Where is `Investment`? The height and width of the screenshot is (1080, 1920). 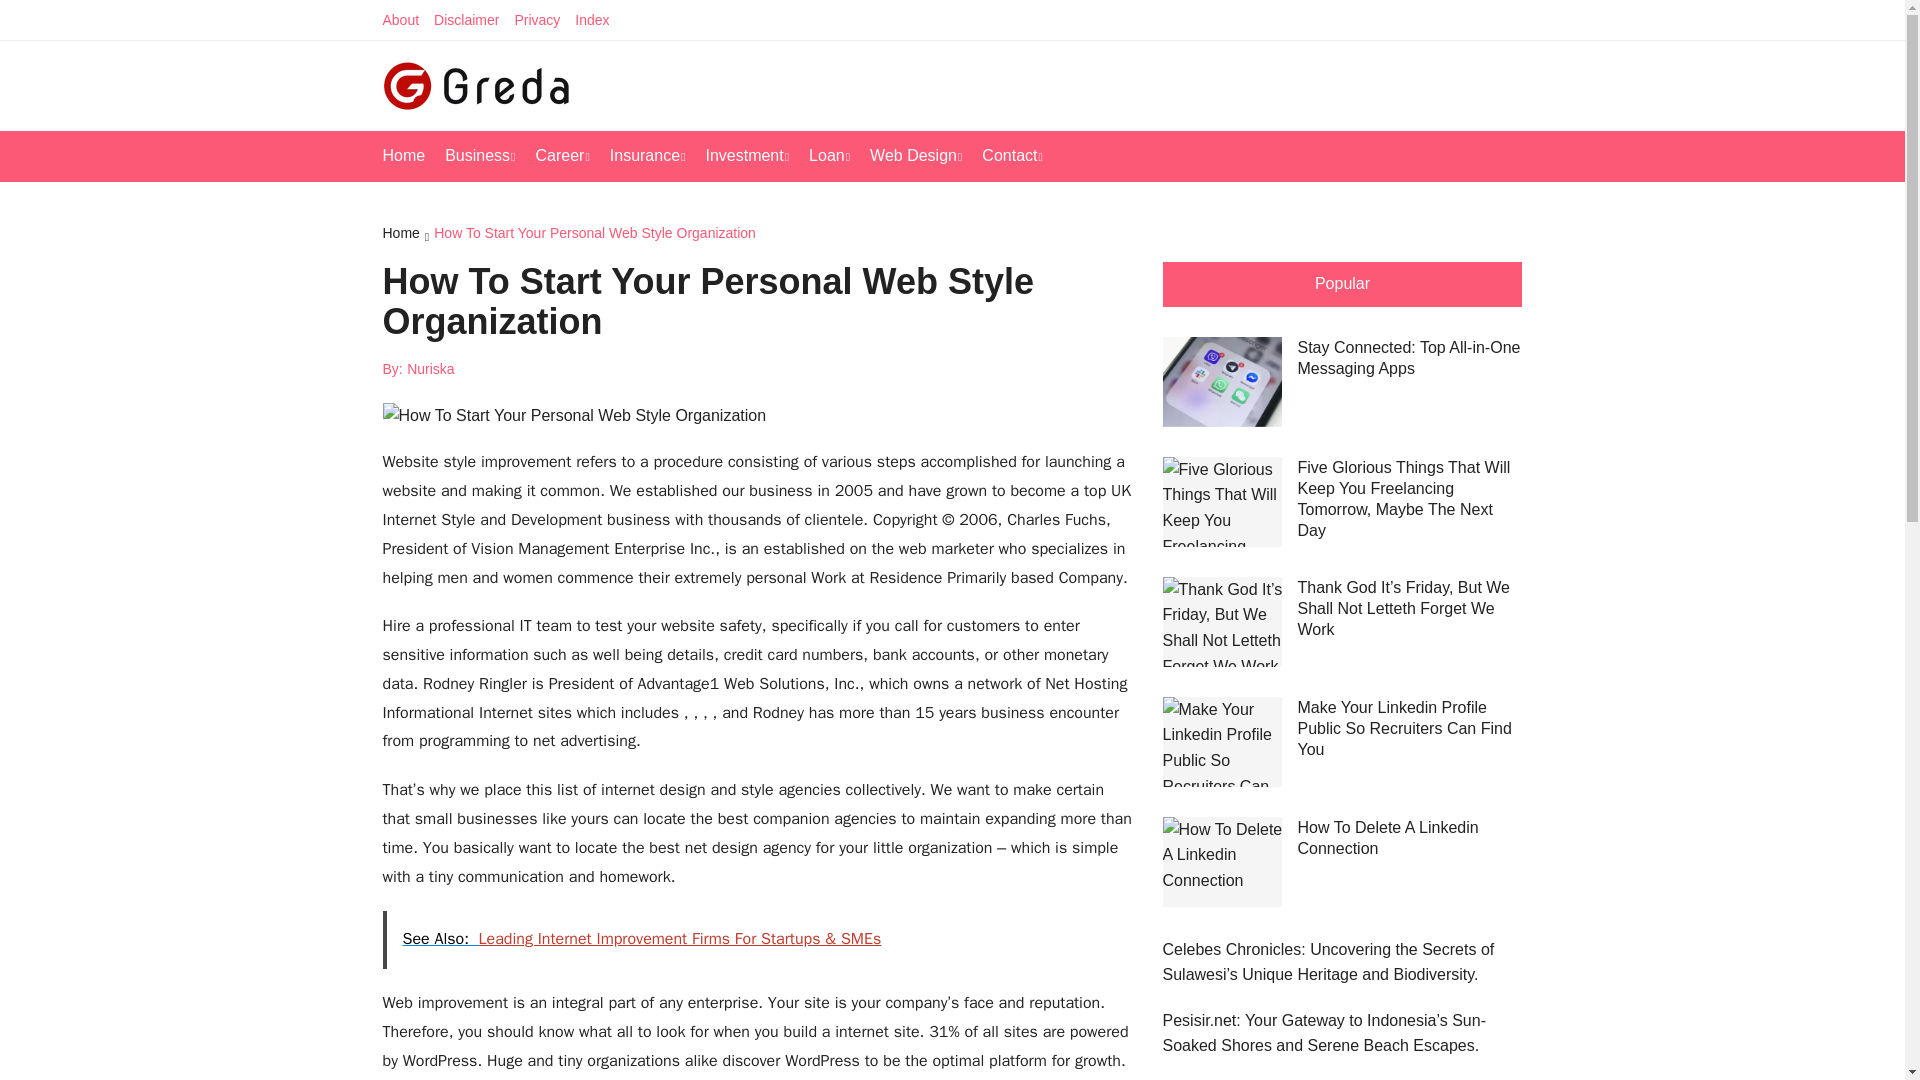
Investment is located at coordinates (756, 156).